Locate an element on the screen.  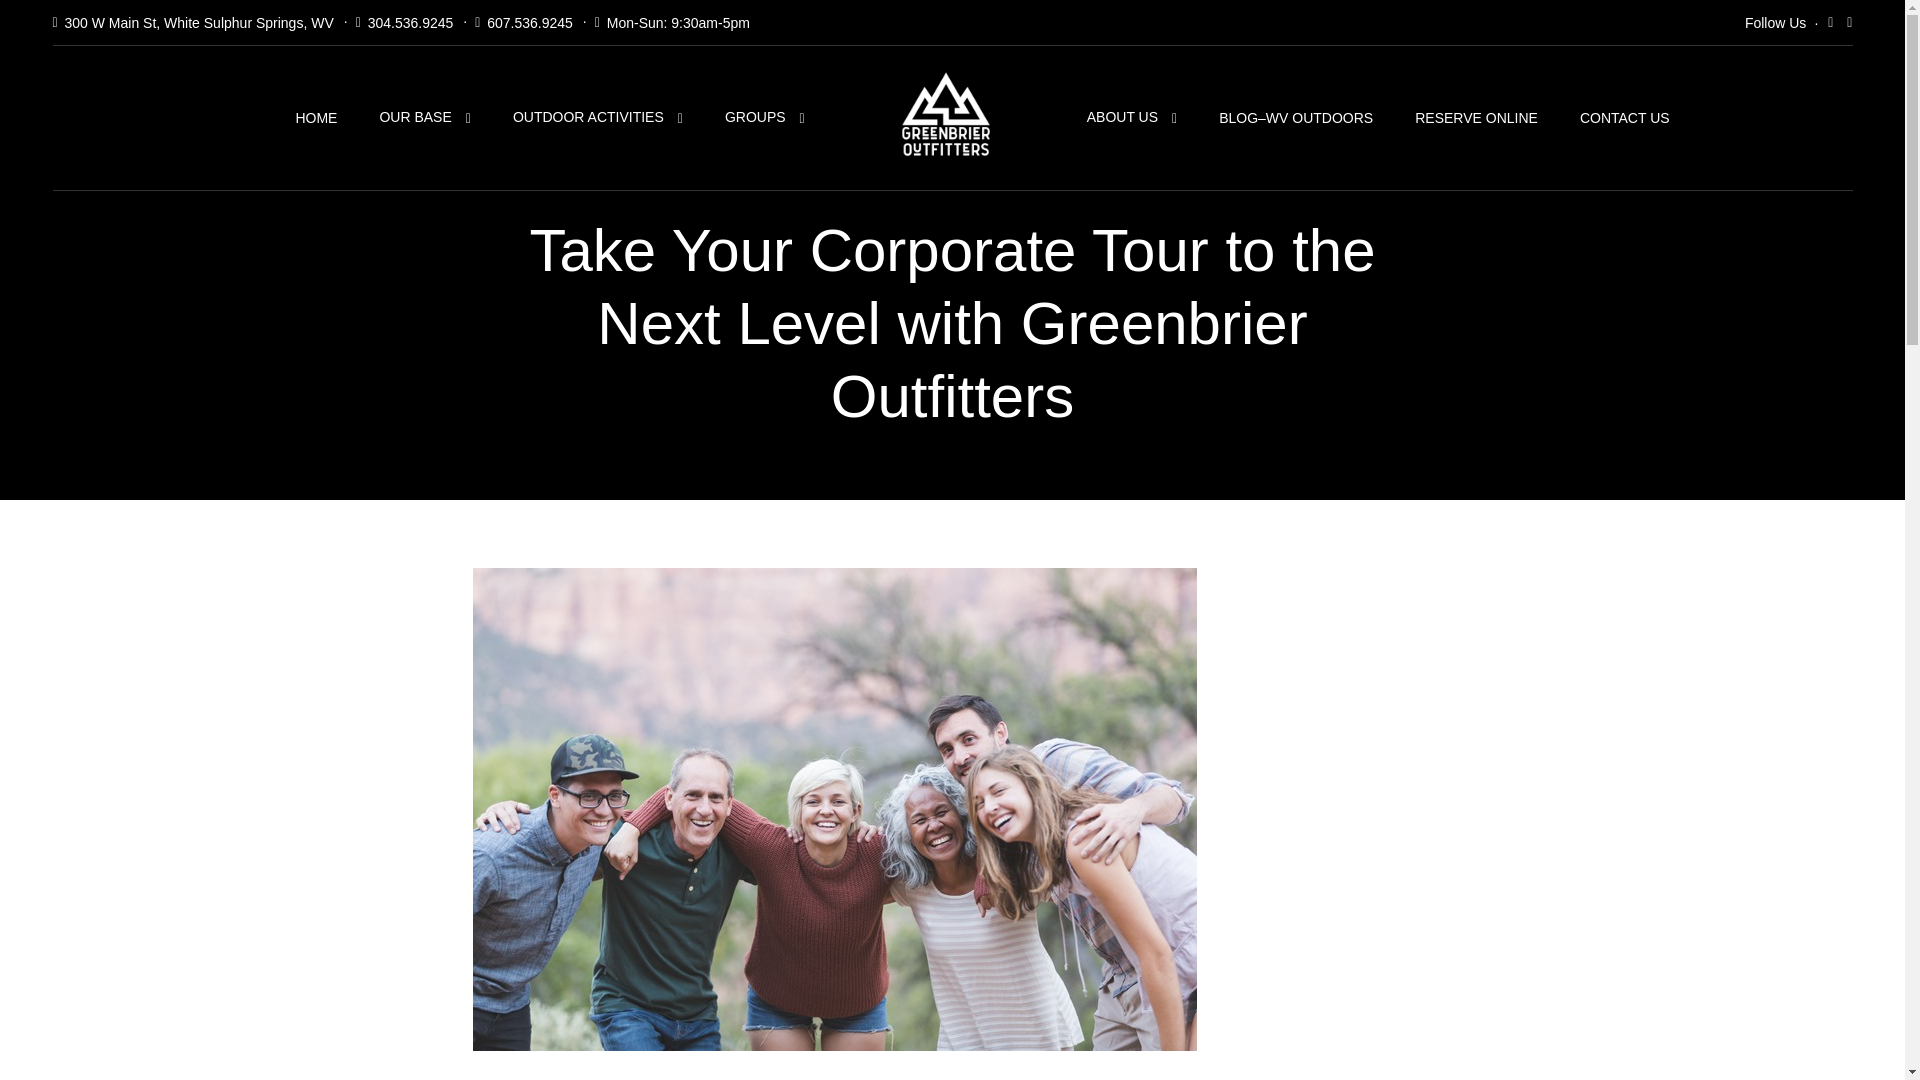
RESERVE ONLINE is located at coordinates (1476, 117).